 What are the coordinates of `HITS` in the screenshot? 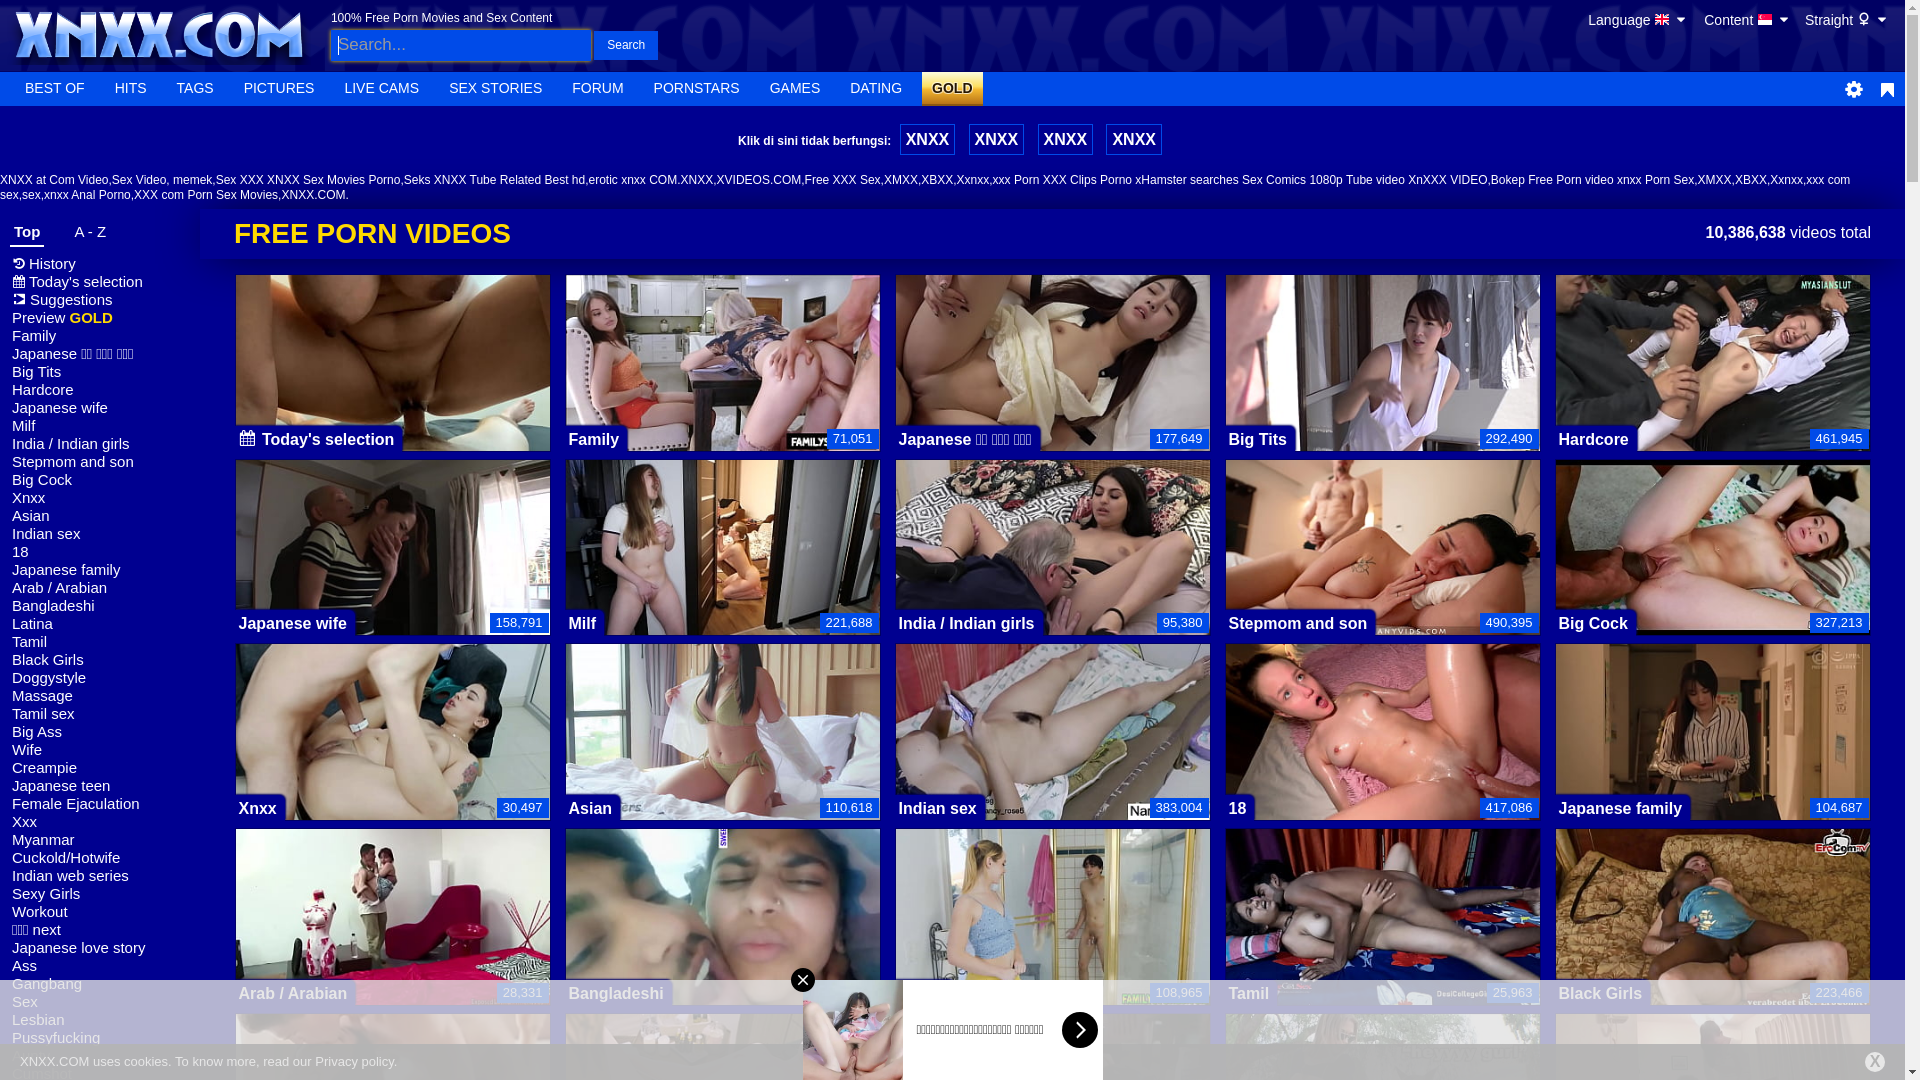 It's located at (131, 89).